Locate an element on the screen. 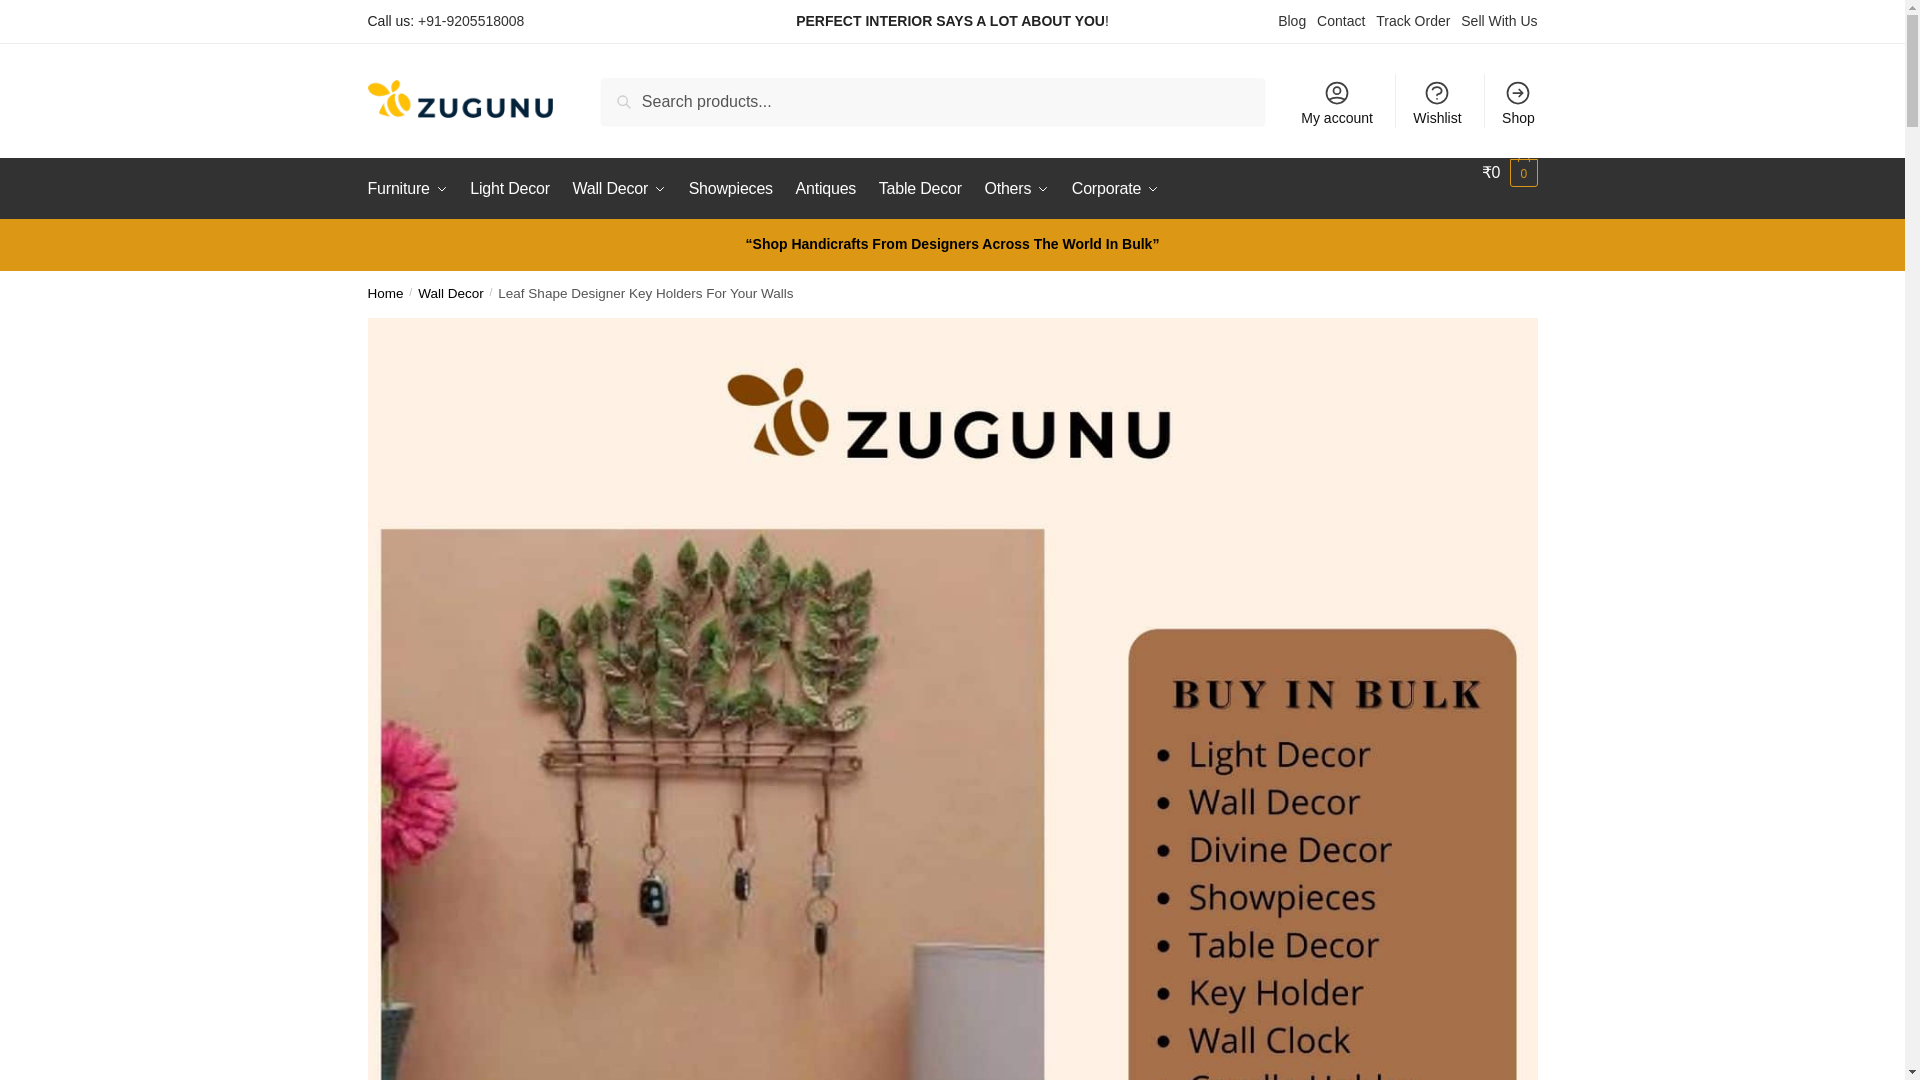 The height and width of the screenshot is (1080, 1920). Shop is located at coordinates (1518, 101).